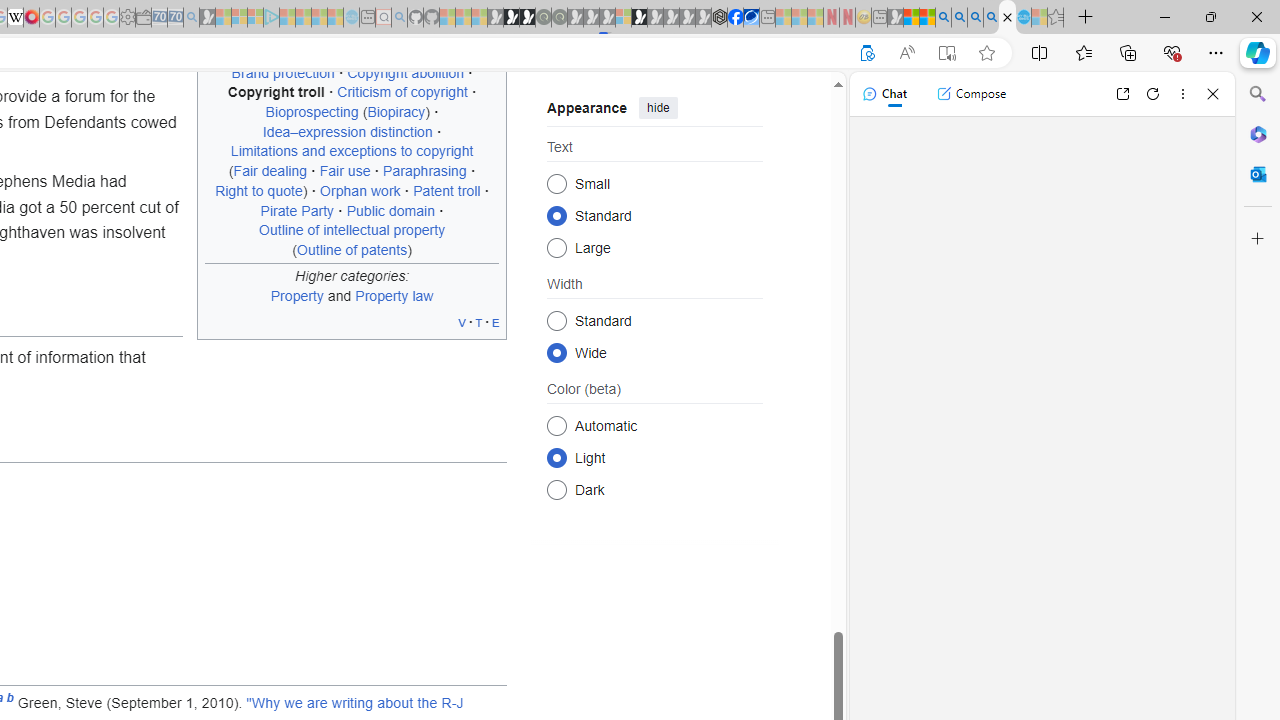 The image size is (1280, 720). Describe the element at coordinates (943, 18) in the screenshot. I see `Bing AI - Search` at that location.